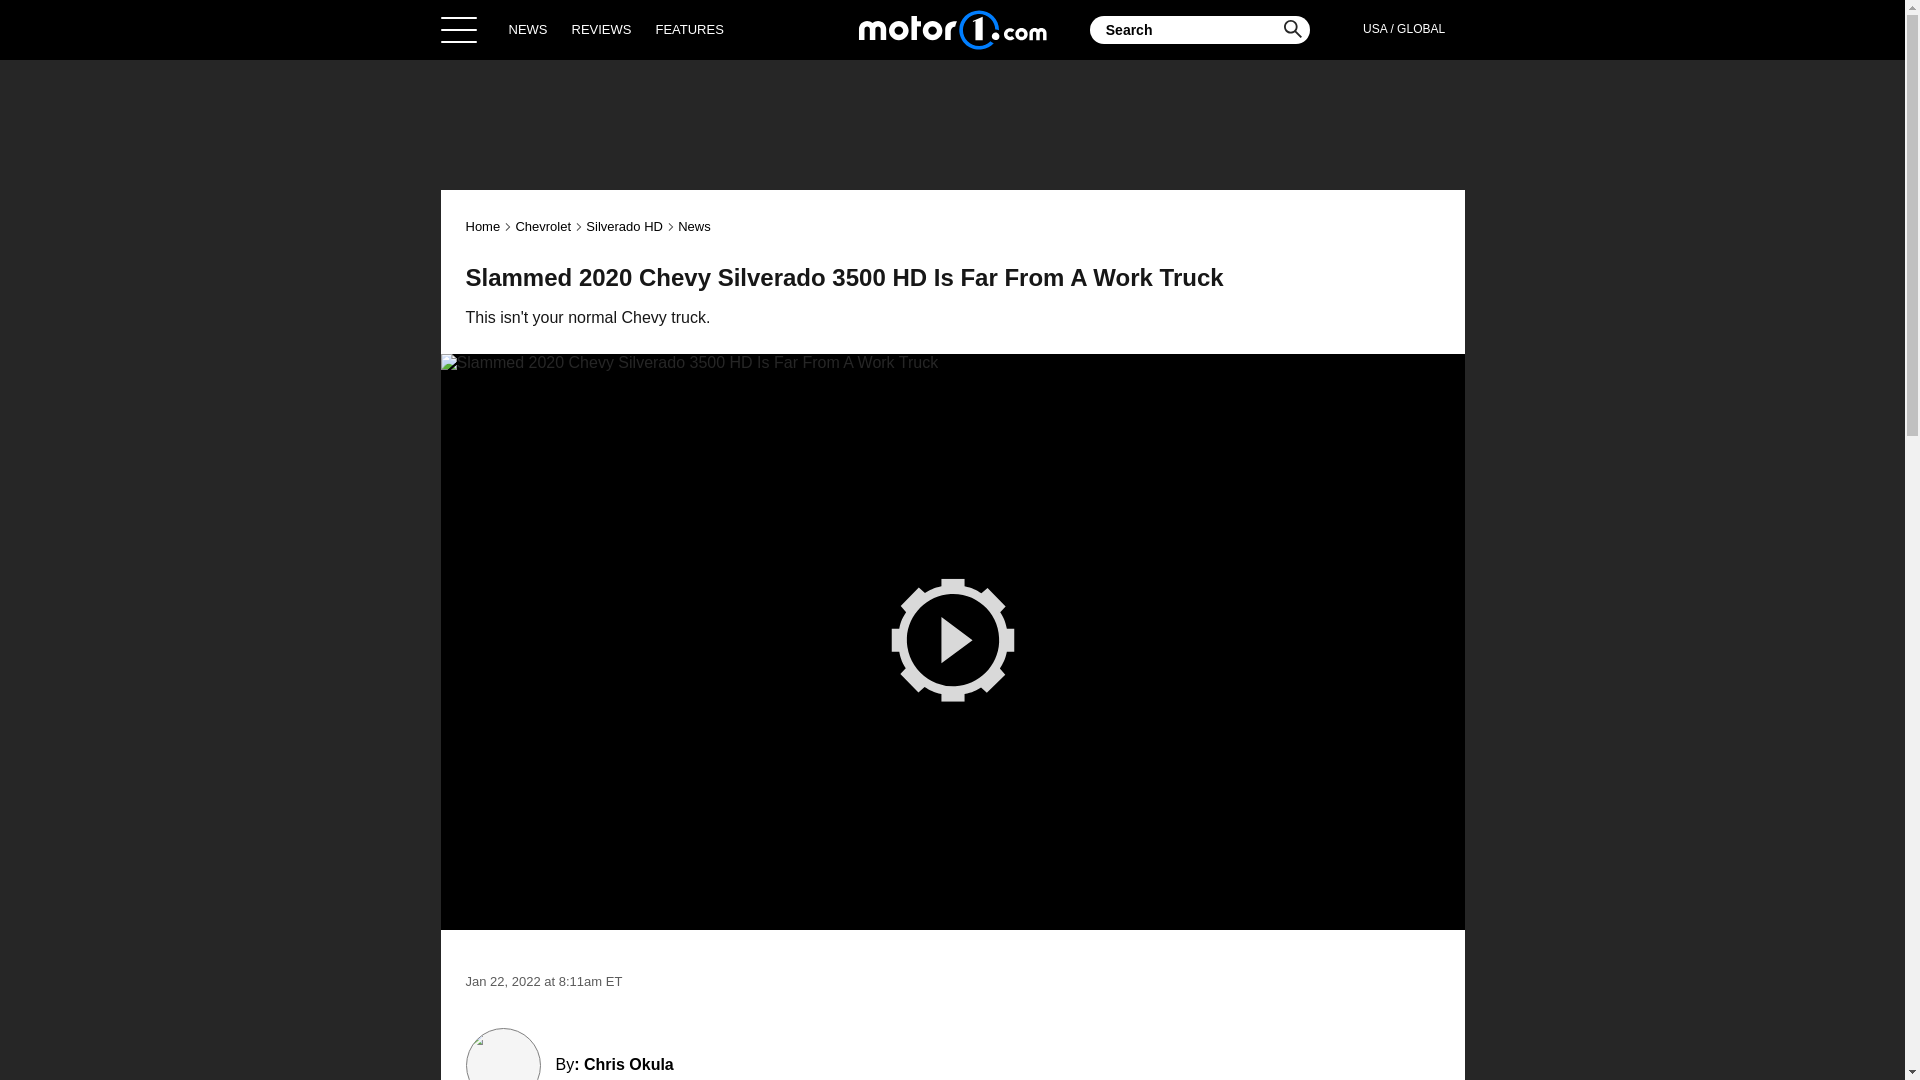  What do you see at coordinates (528, 29) in the screenshot?
I see `NEWS` at bounding box center [528, 29].